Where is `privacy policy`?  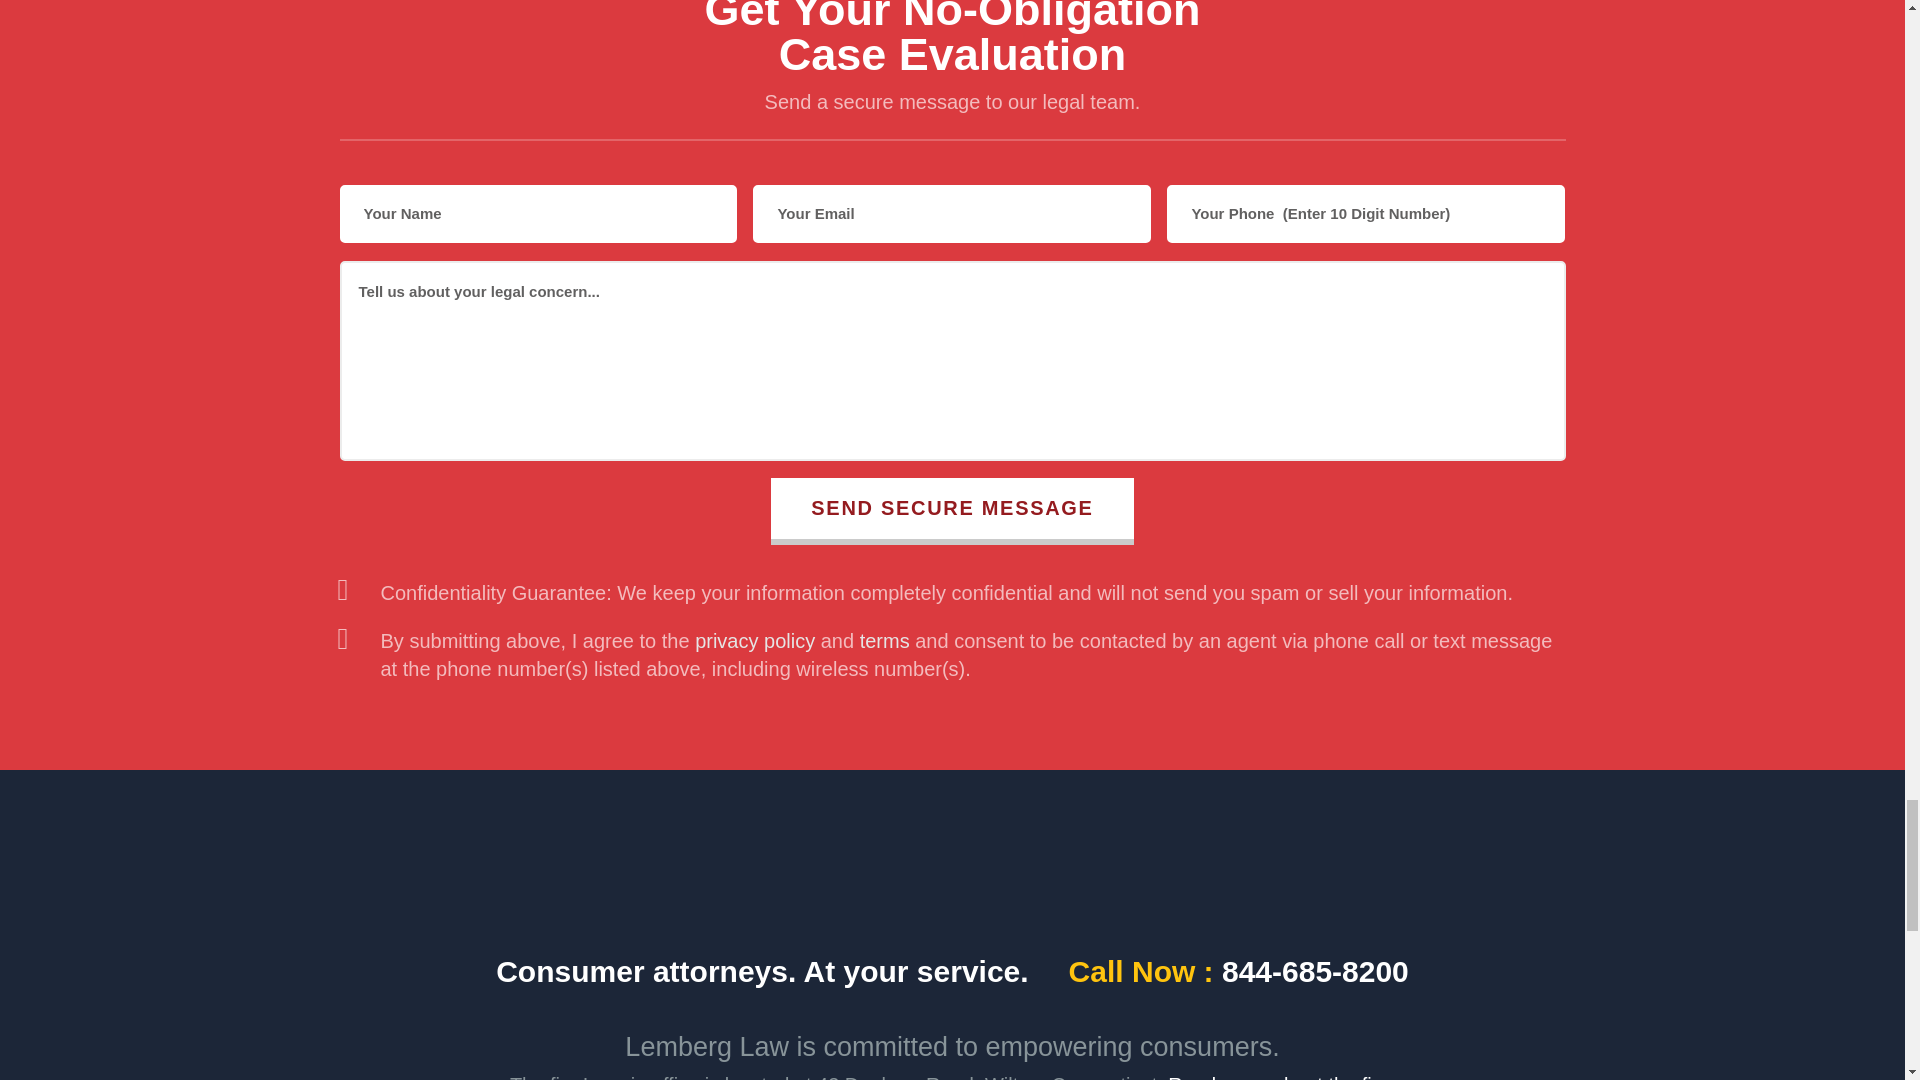
privacy policy is located at coordinates (754, 640).